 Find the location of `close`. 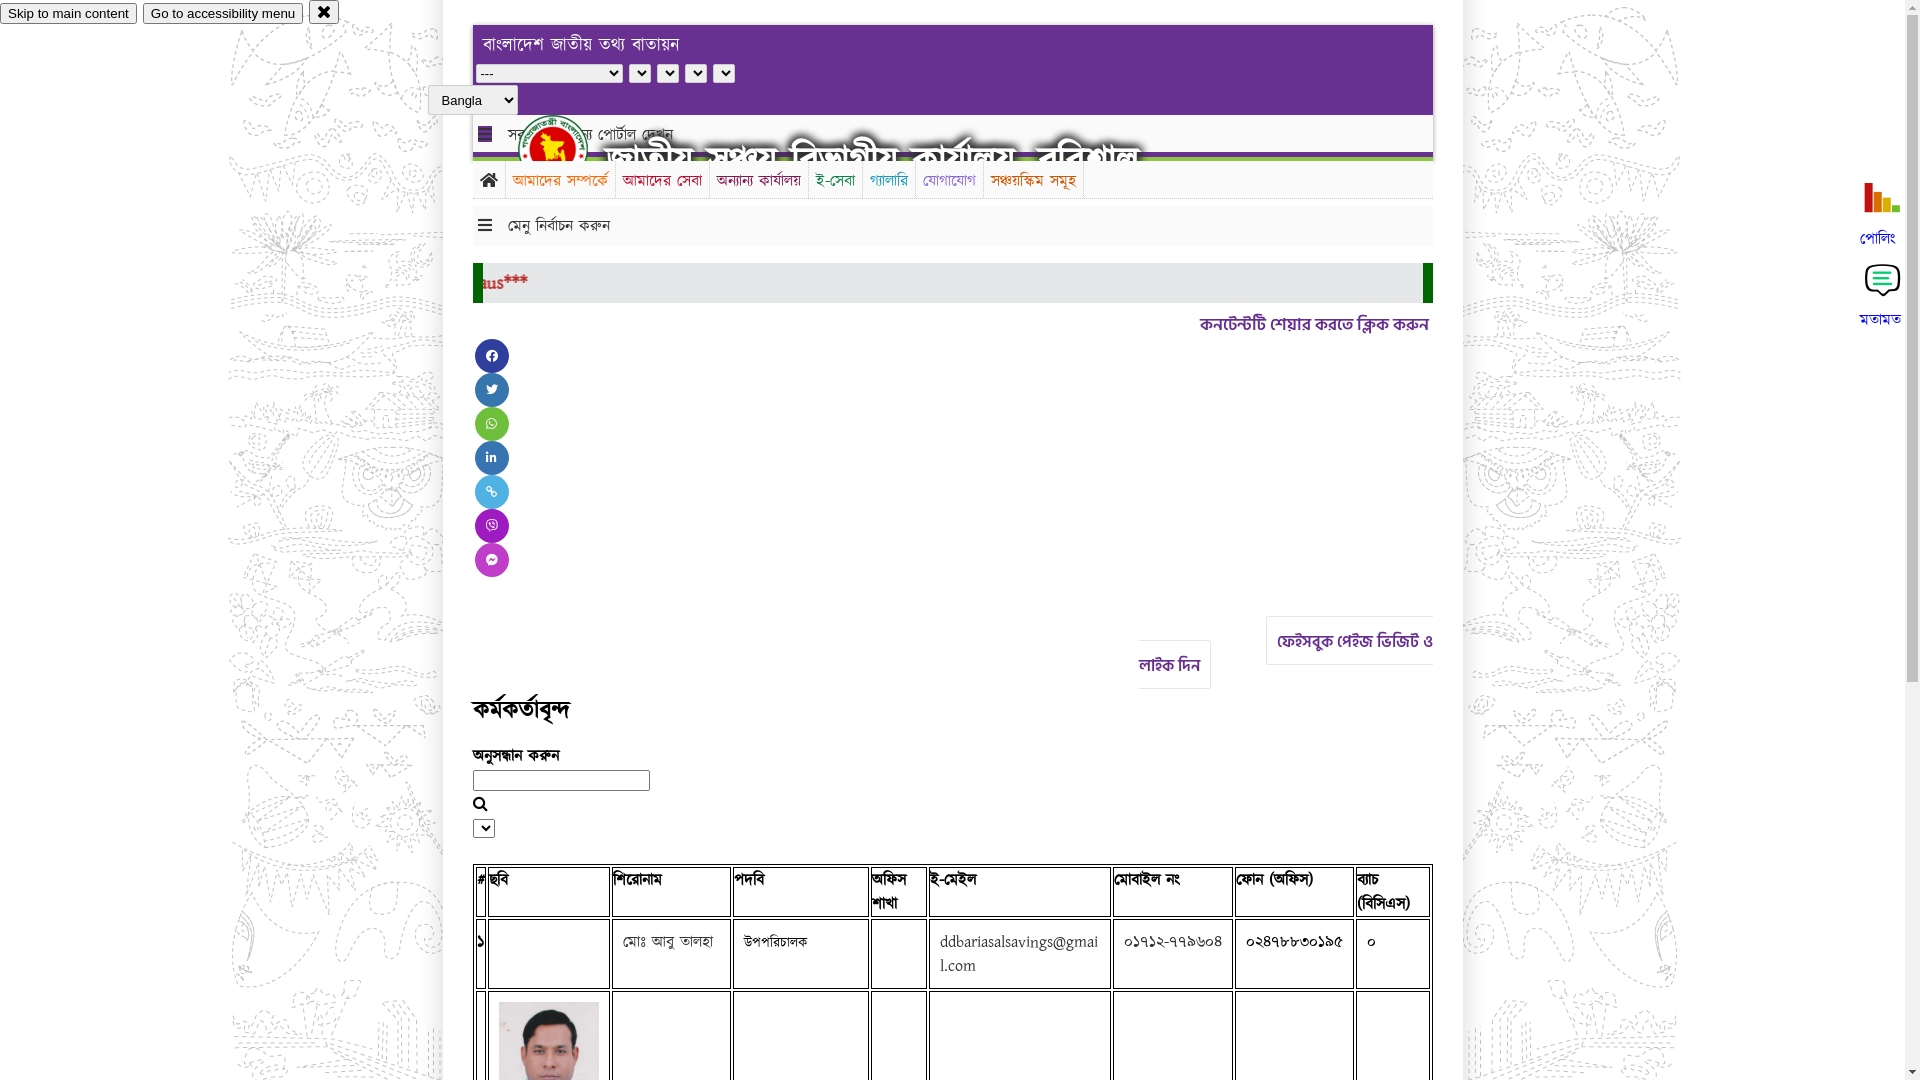

close is located at coordinates (324, 12).